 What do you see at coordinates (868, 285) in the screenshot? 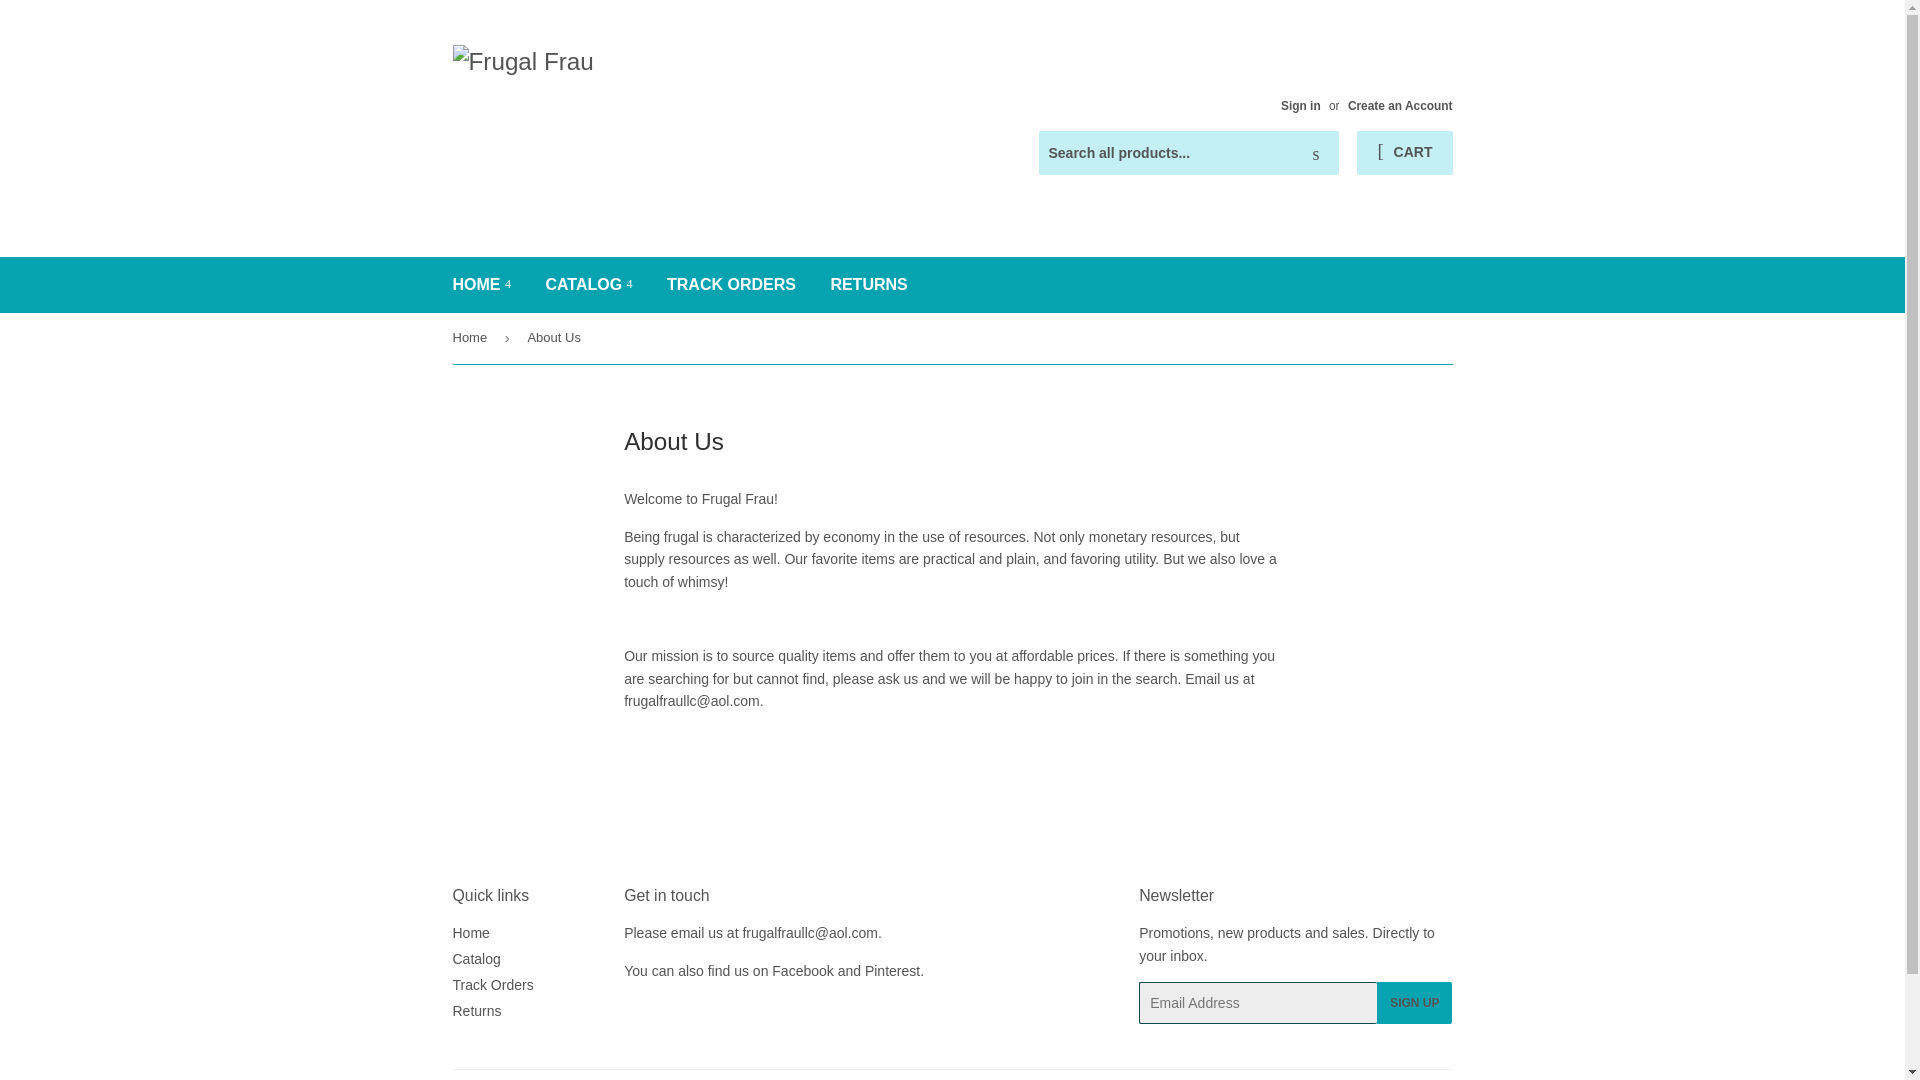
I see `RETURNS` at bounding box center [868, 285].